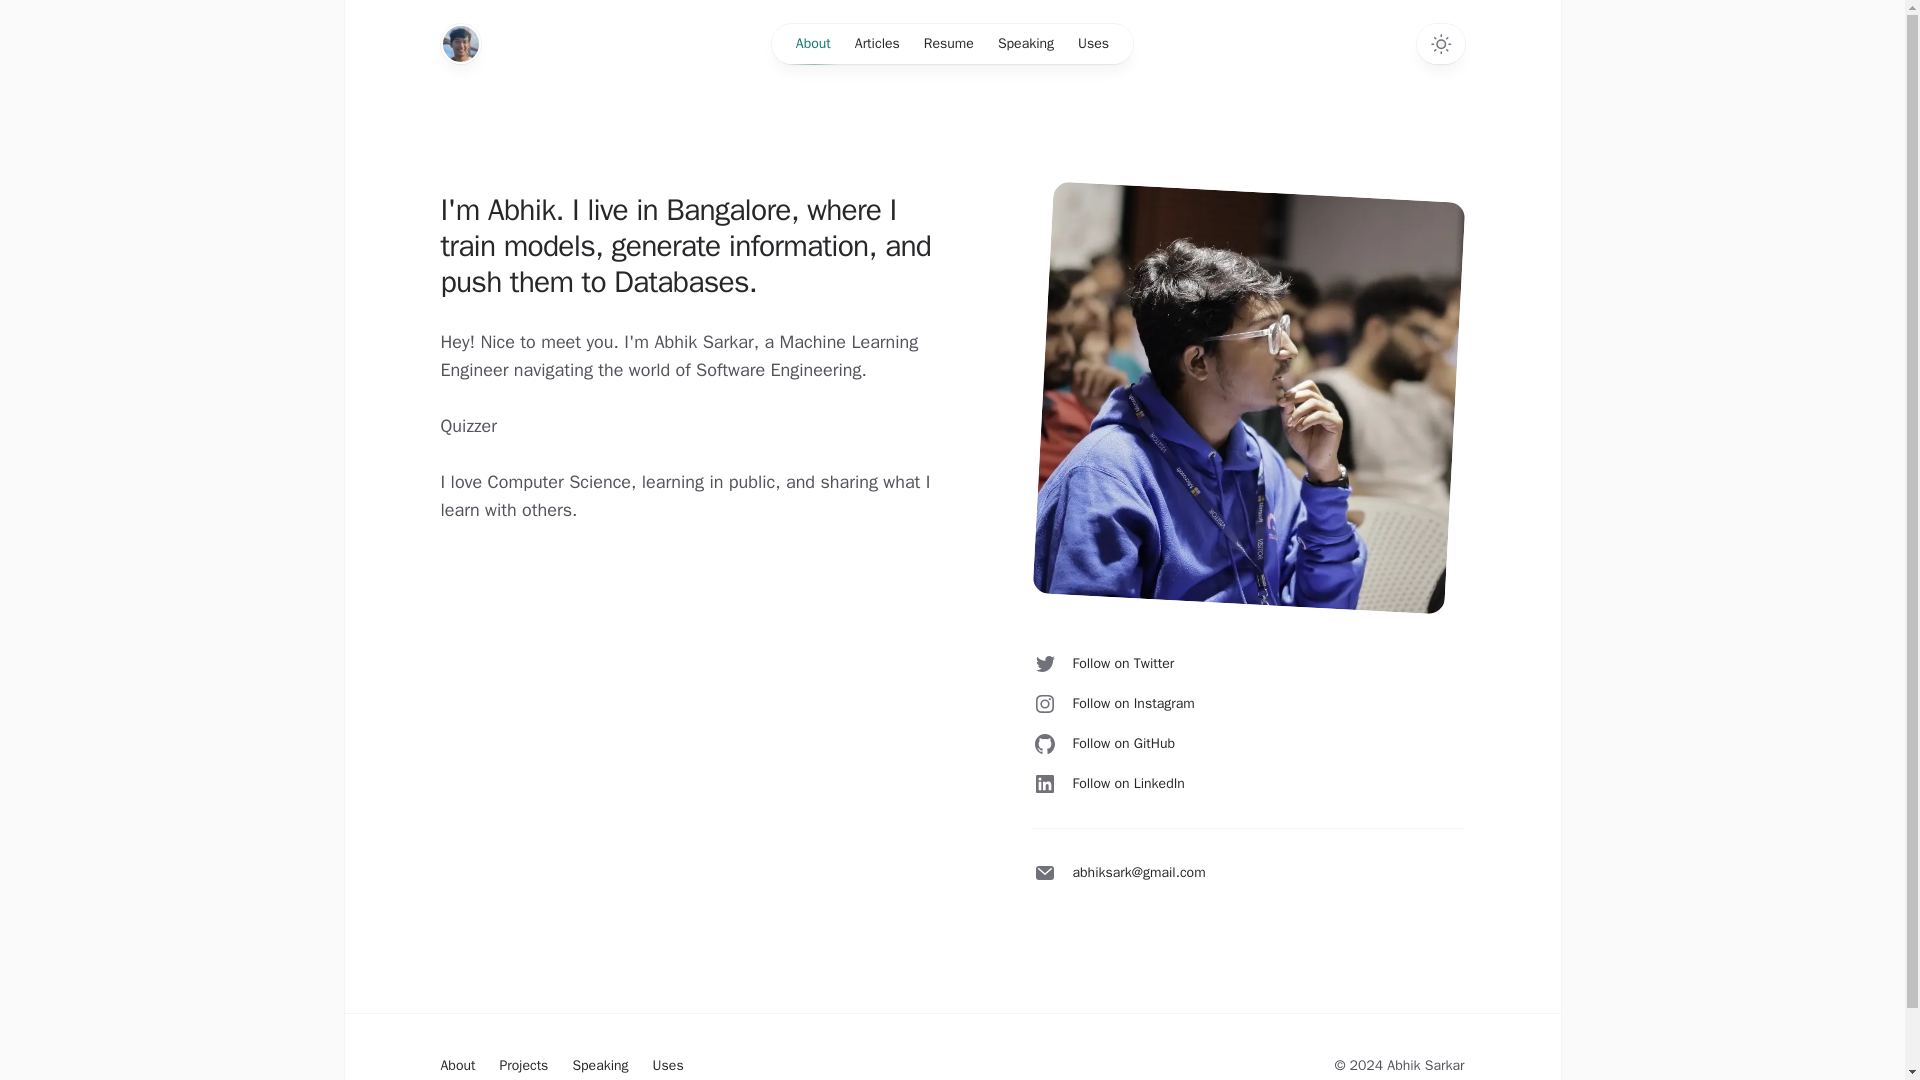 The height and width of the screenshot is (1080, 1920). What do you see at coordinates (1113, 704) in the screenshot?
I see `Follow on Instagram` at bounding box center [1113, 704].